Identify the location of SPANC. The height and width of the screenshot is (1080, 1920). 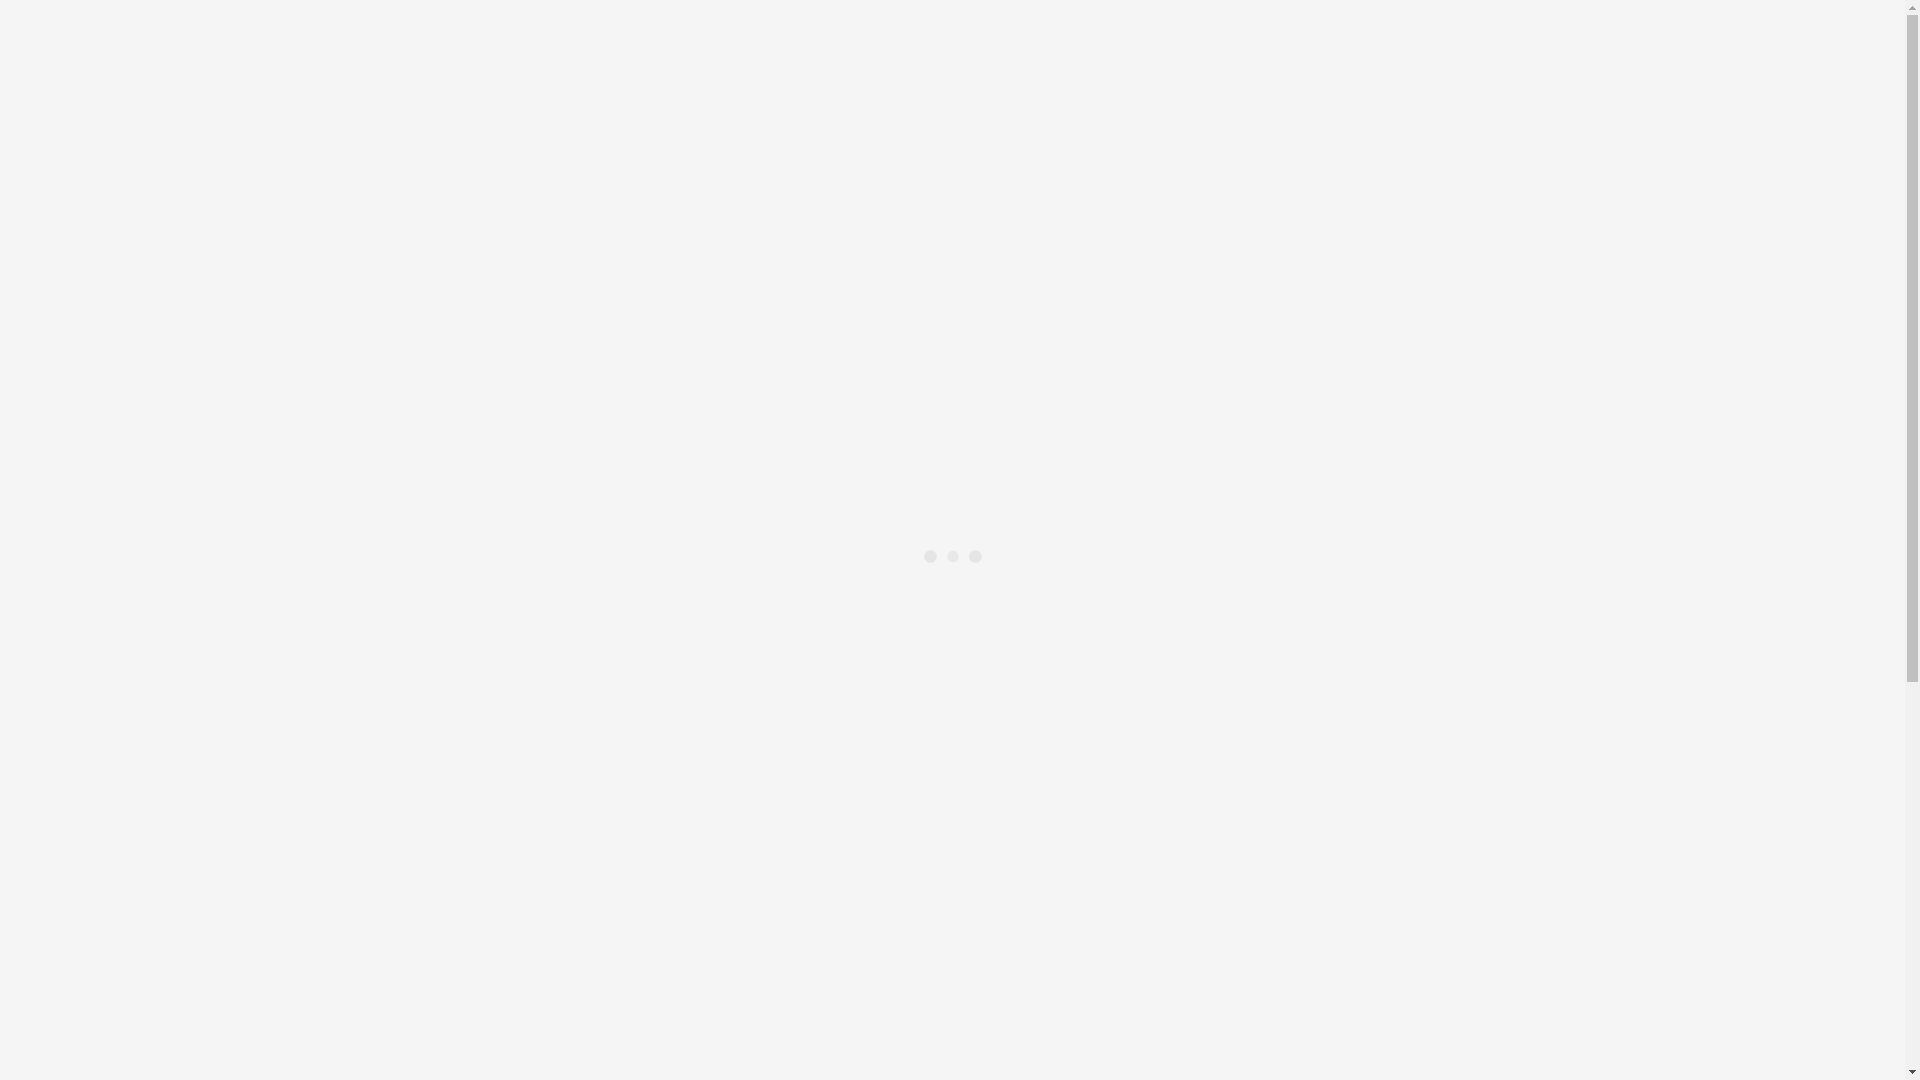
(153, 430).